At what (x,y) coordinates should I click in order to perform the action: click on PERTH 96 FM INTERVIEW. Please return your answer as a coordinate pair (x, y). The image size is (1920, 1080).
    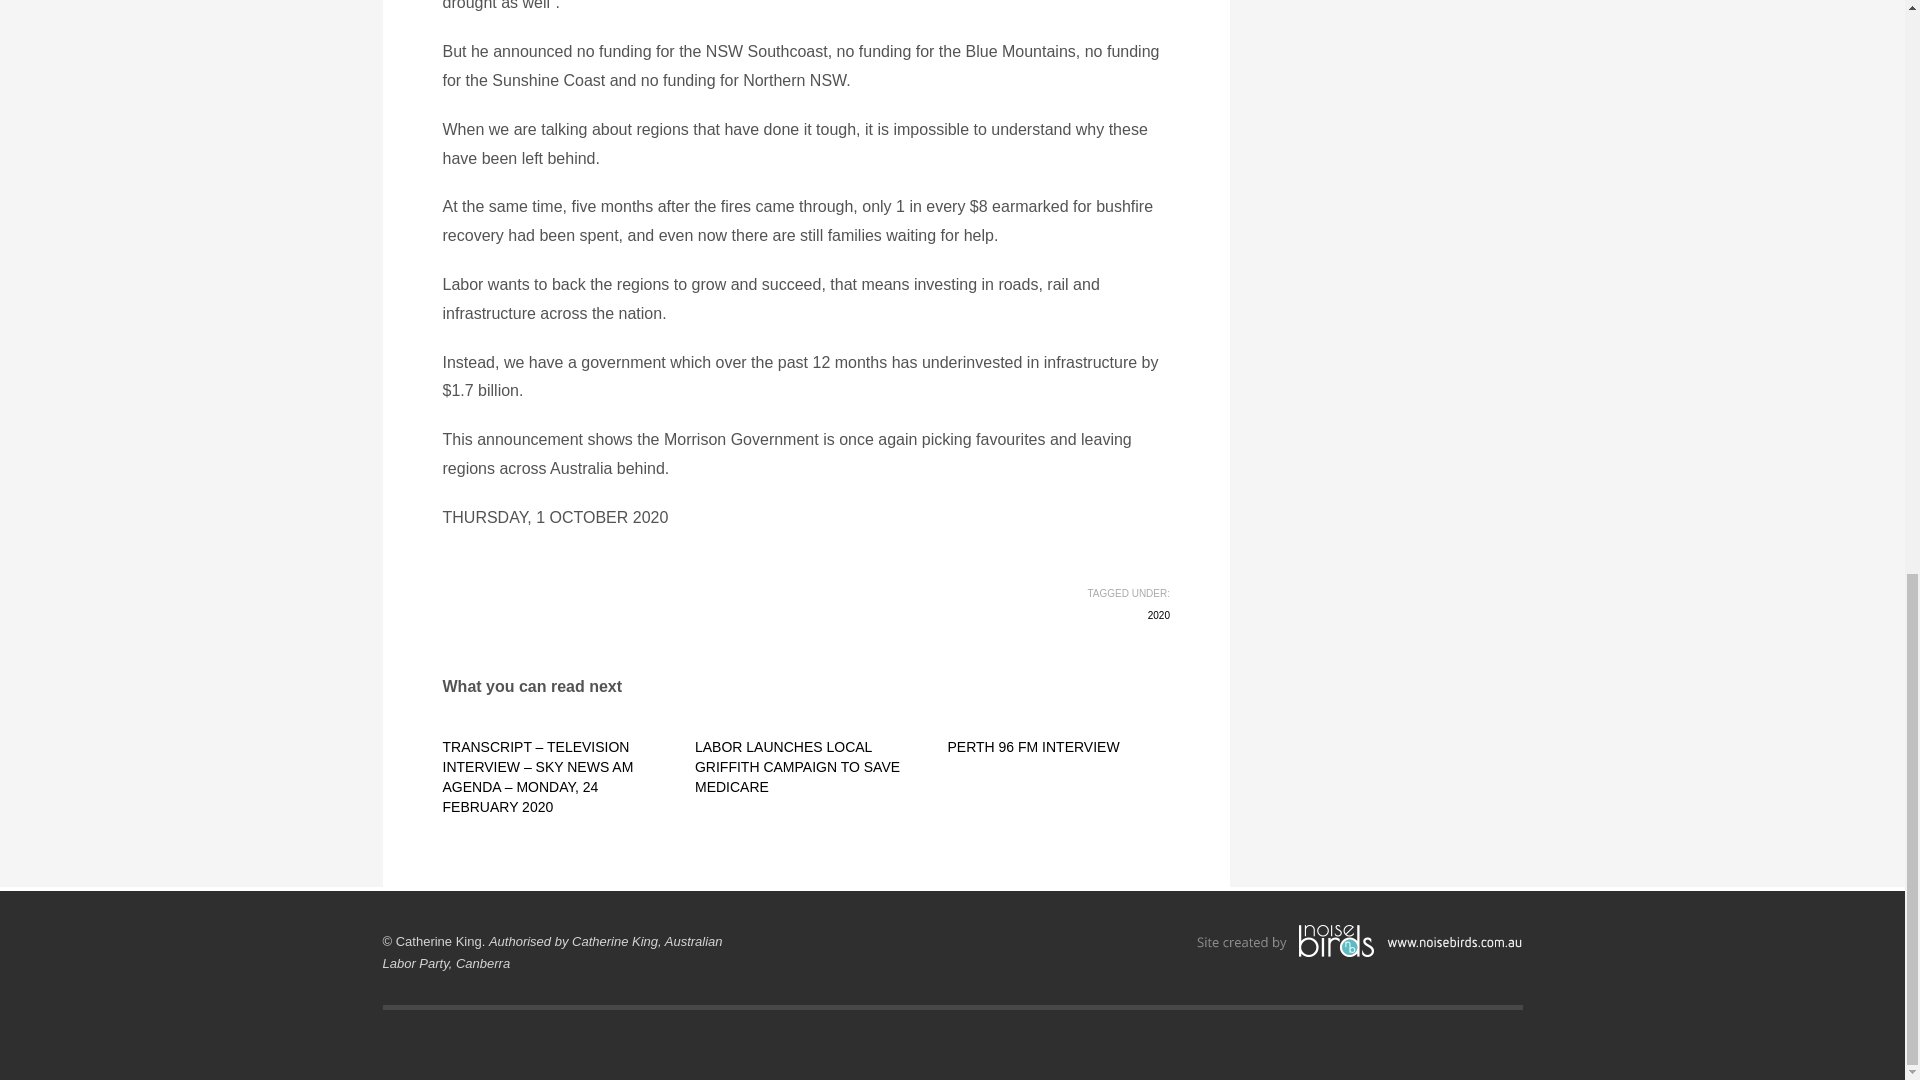
    Looking at the image, I should click on (1032, 746).